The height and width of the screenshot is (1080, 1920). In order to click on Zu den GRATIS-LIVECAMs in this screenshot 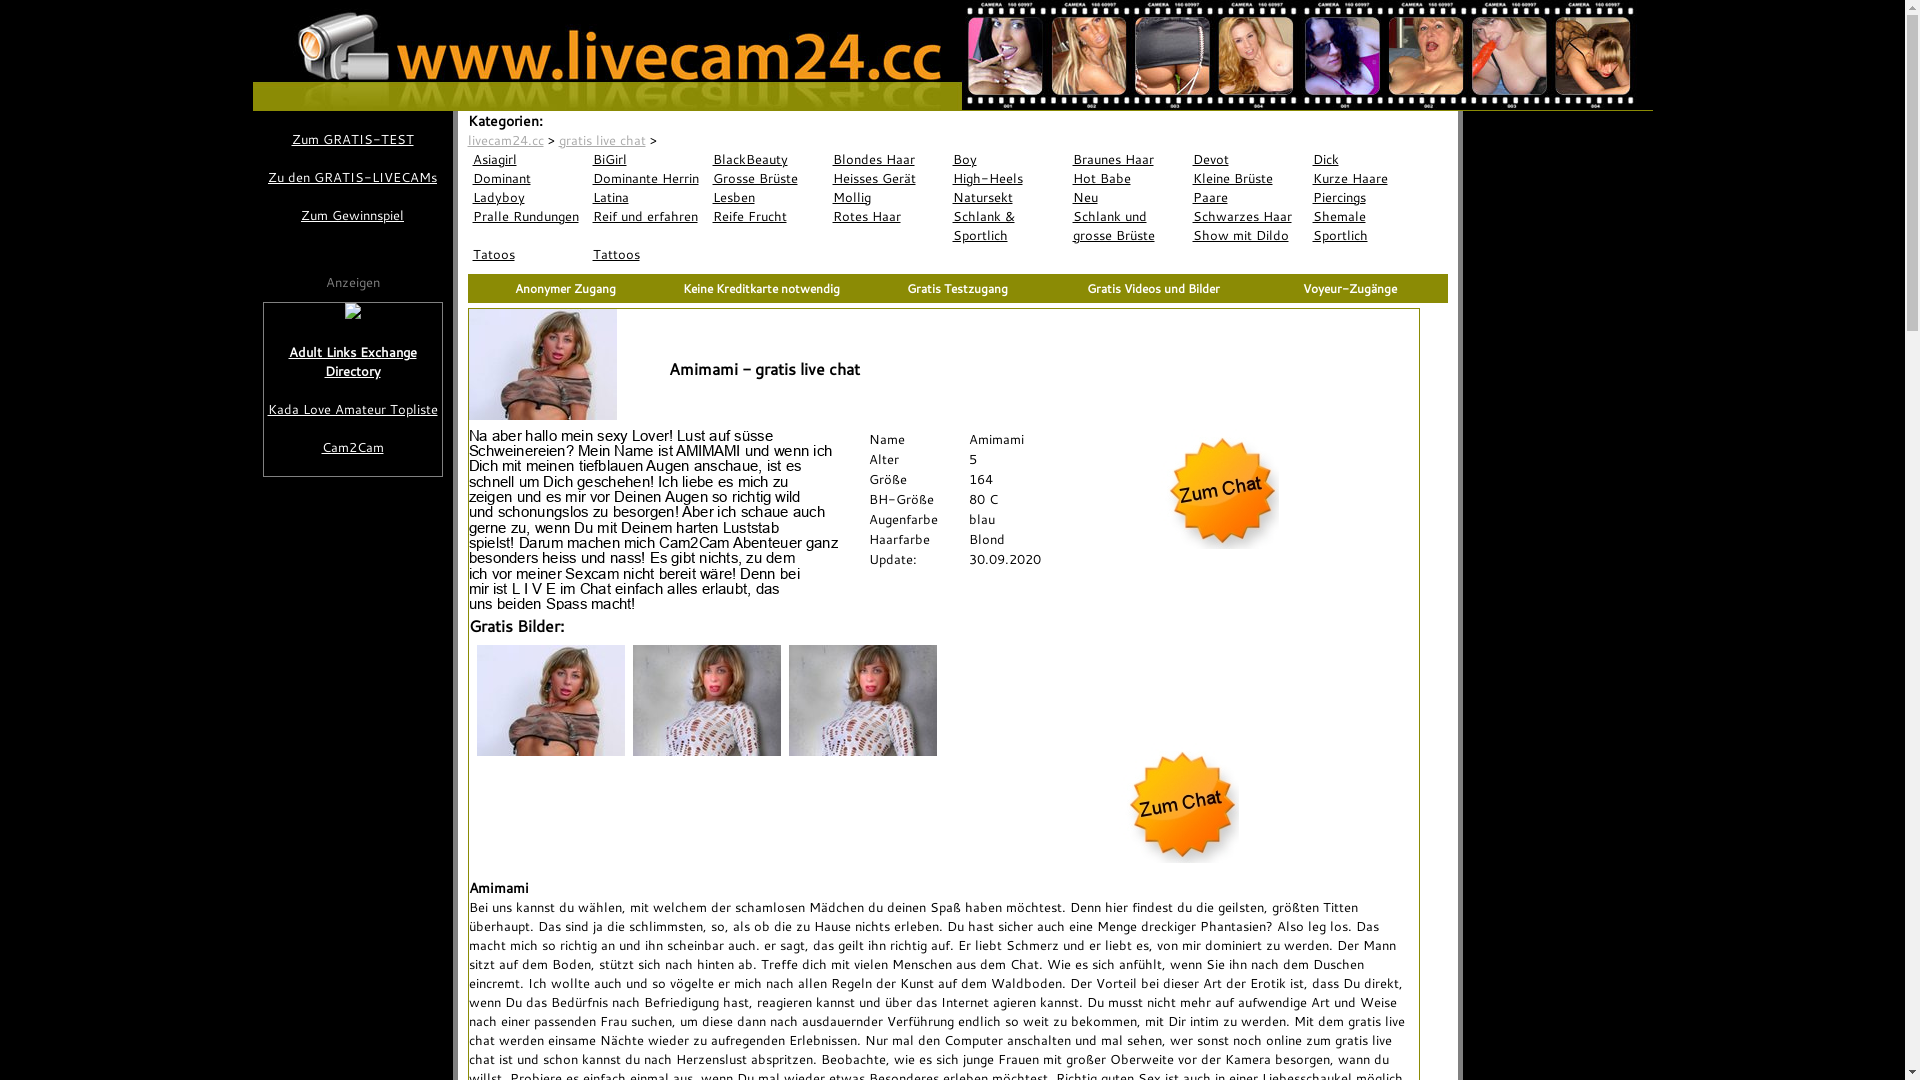, I will do `click(352, 177)`.